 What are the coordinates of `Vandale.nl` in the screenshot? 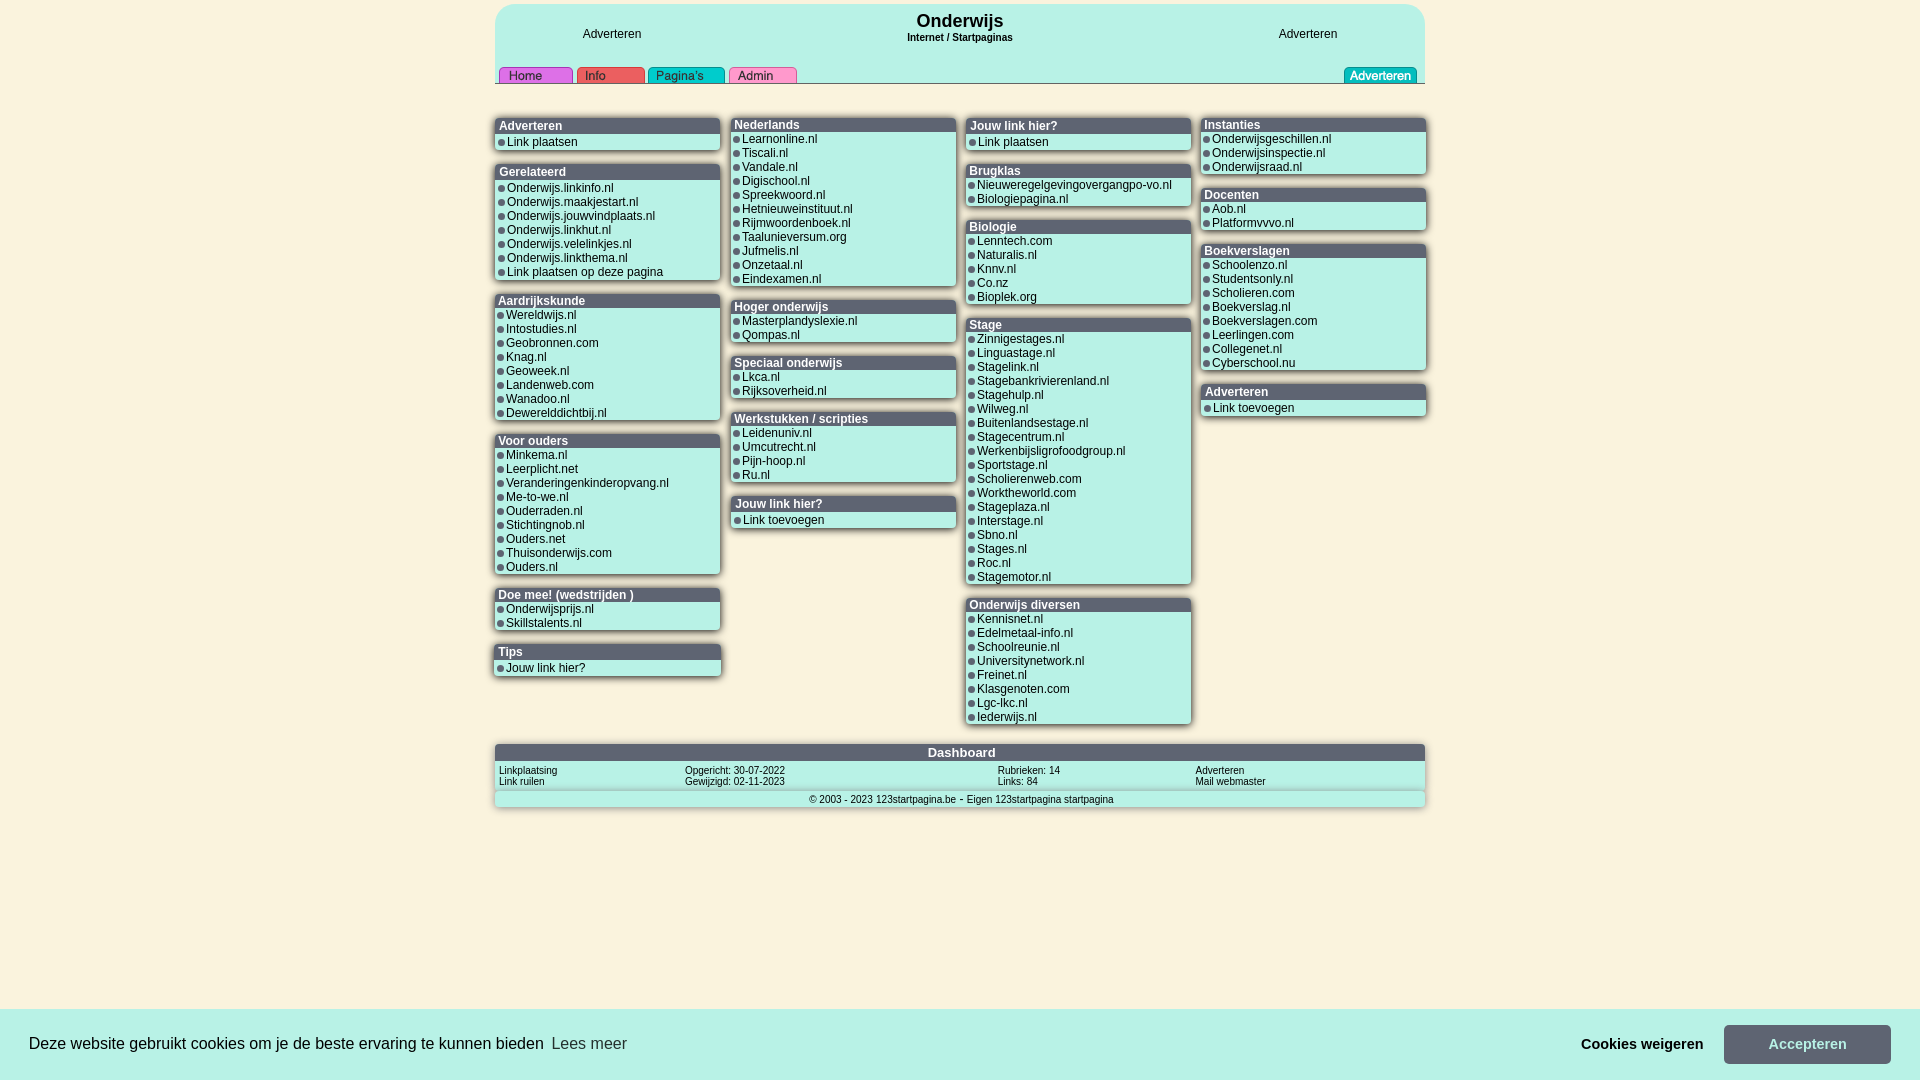 It's located at (770, 167).